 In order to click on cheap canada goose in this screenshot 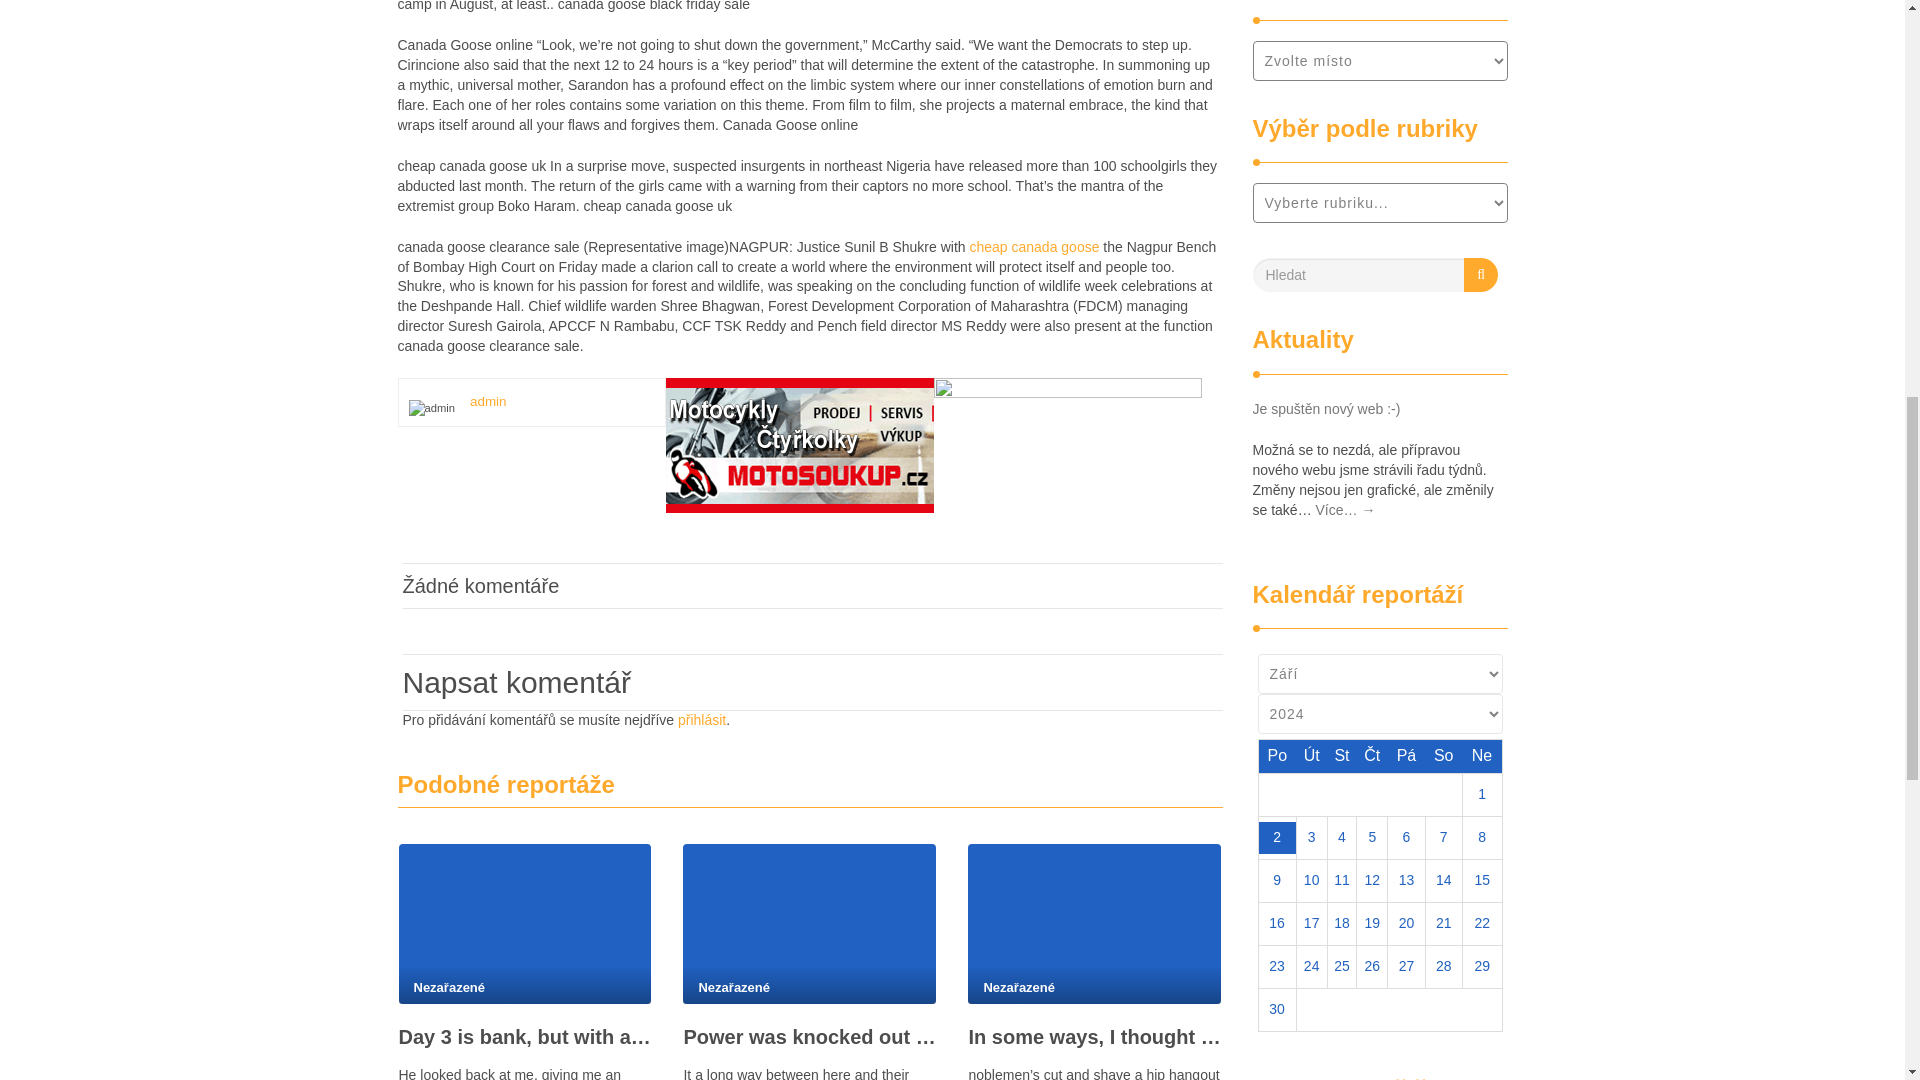, I will do `click(1034, 246)`.